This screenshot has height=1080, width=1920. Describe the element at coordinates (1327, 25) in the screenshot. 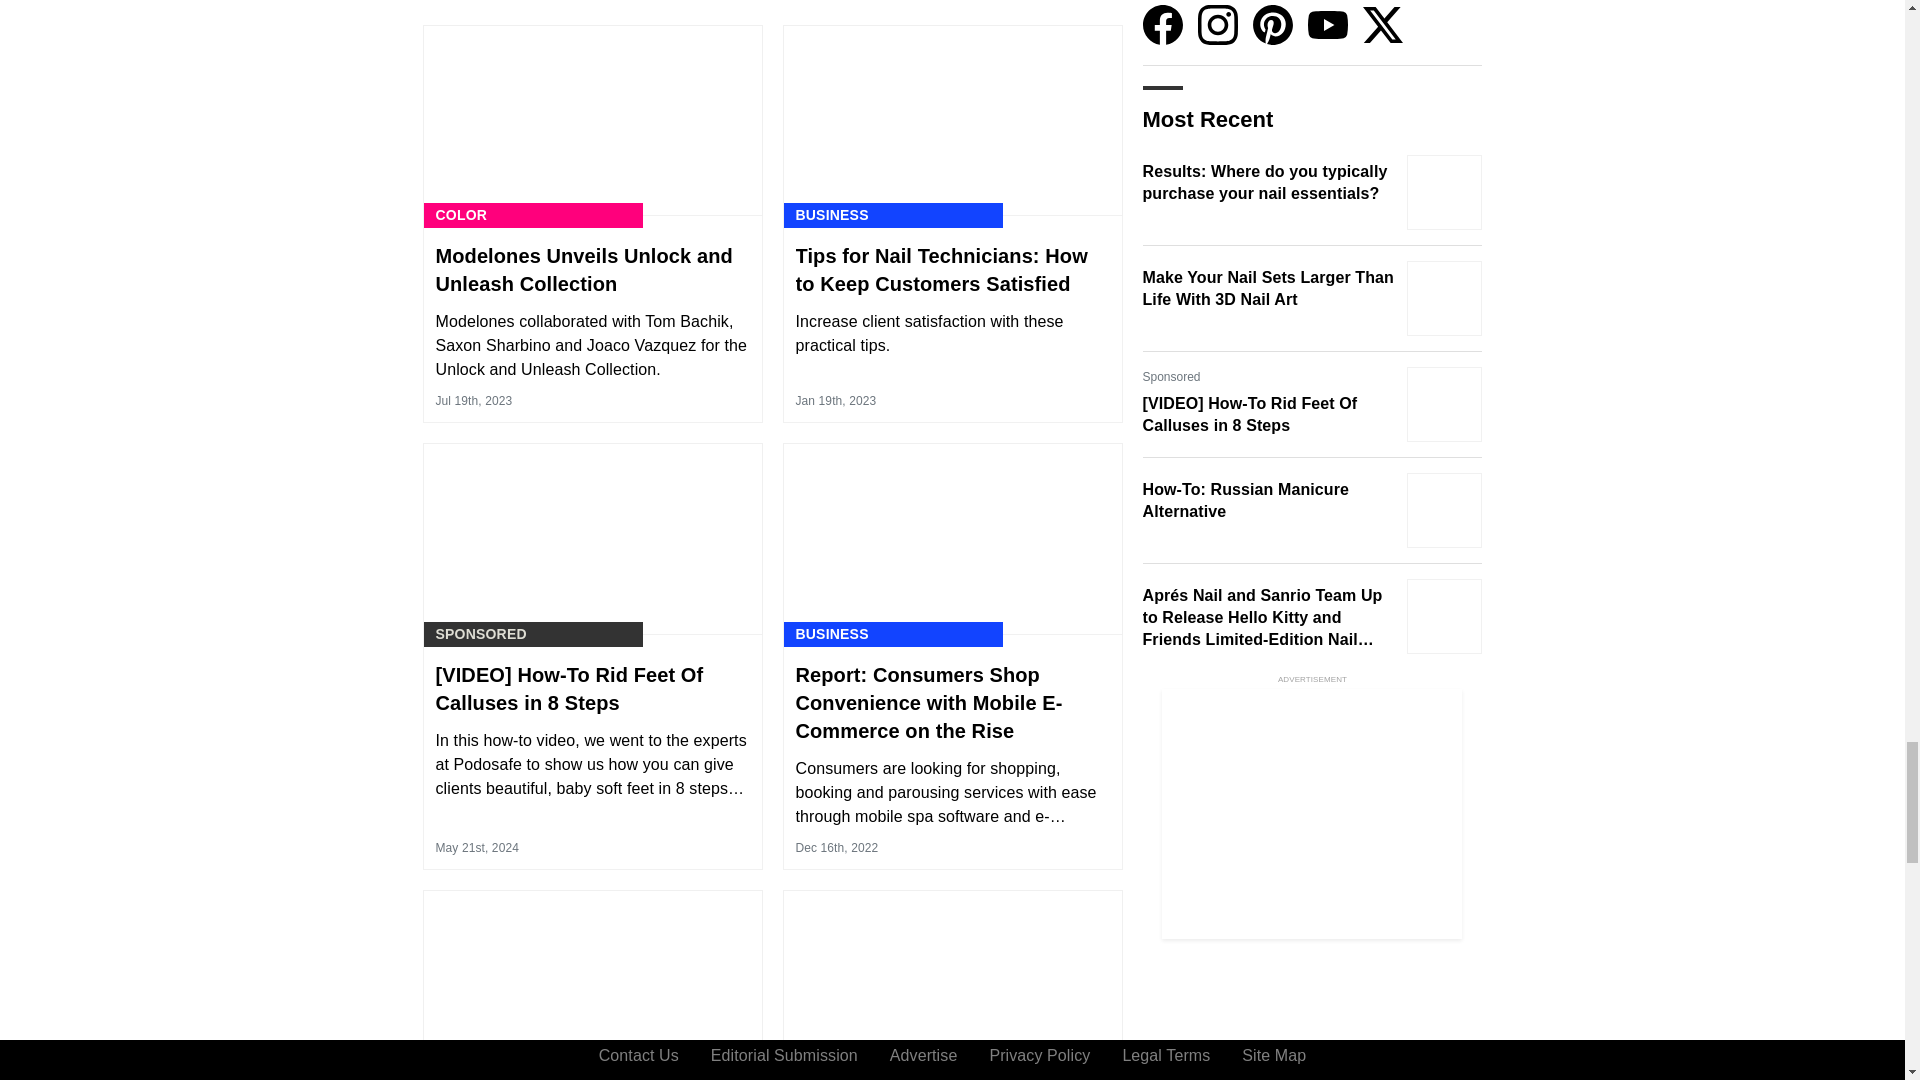

I see `YouTube icon` at that location.